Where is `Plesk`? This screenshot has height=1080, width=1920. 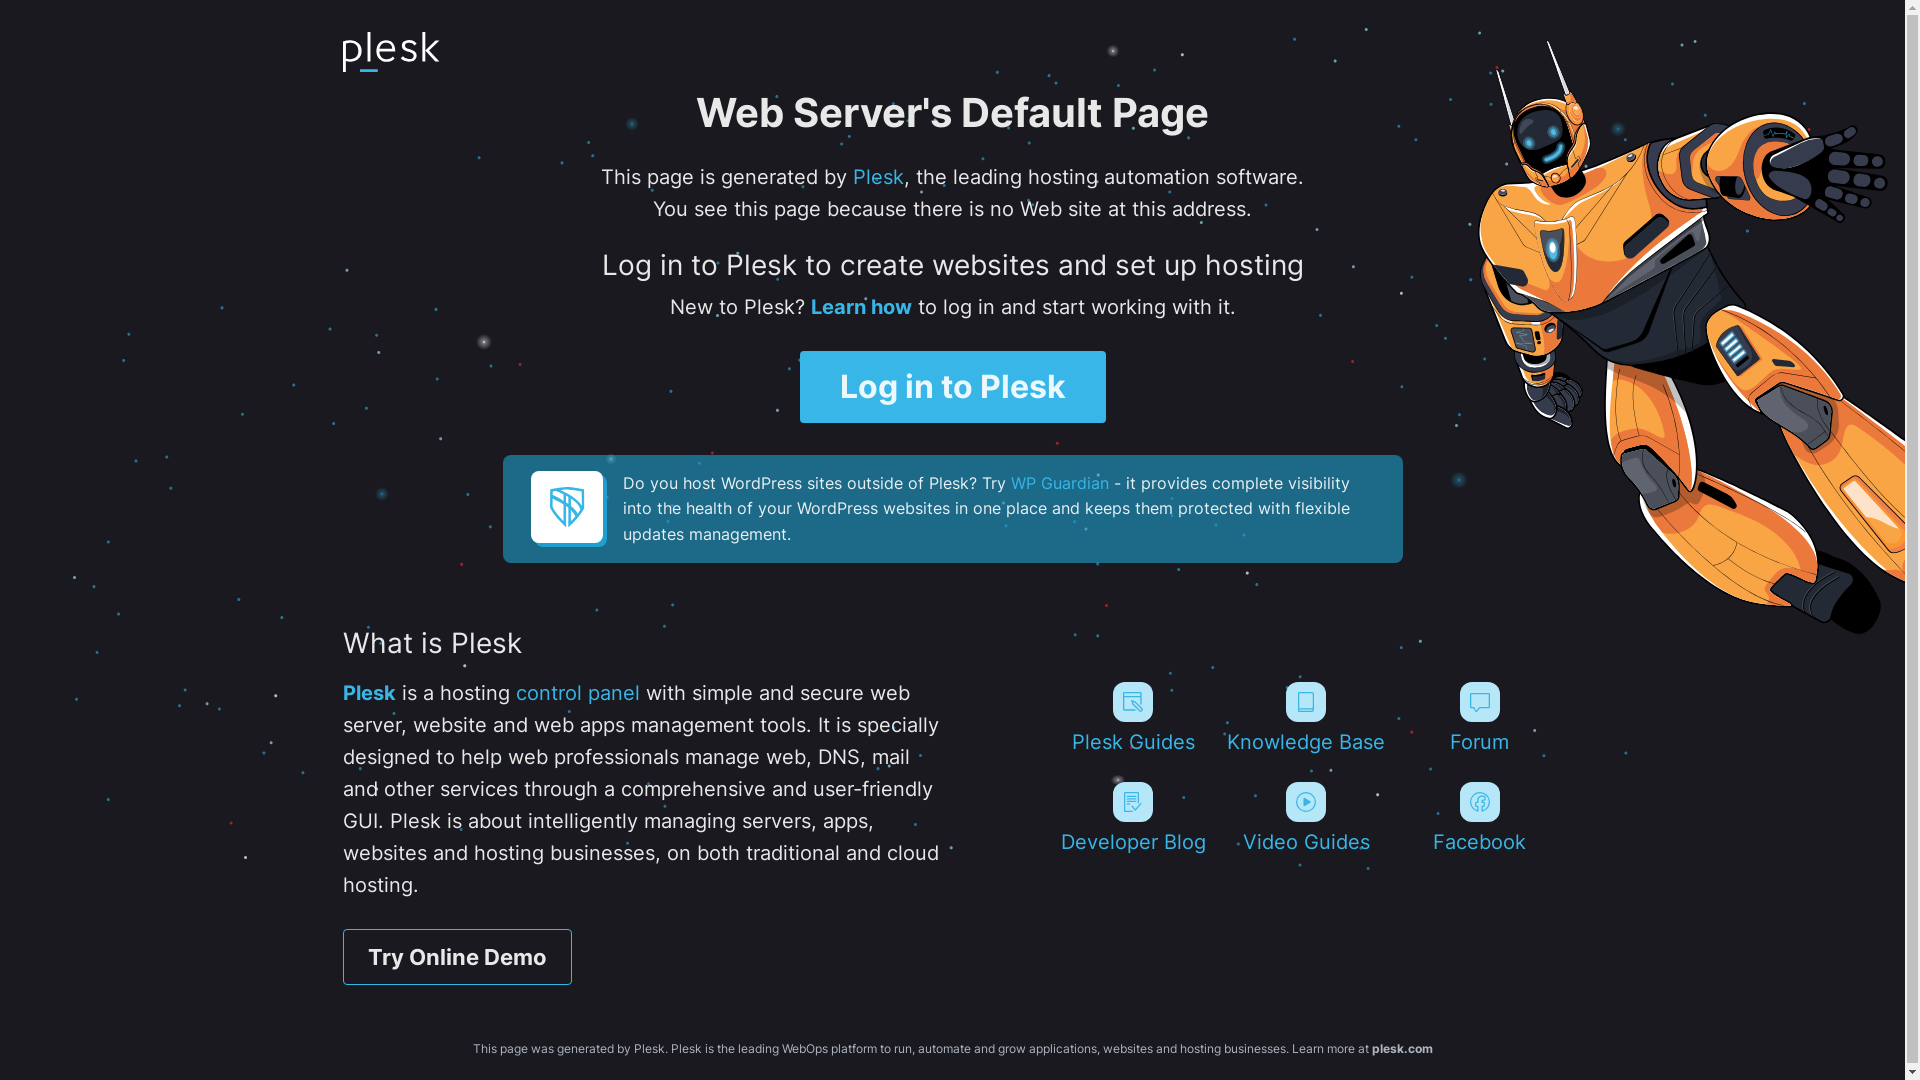 Plesk is located at coordinates (878, 177).